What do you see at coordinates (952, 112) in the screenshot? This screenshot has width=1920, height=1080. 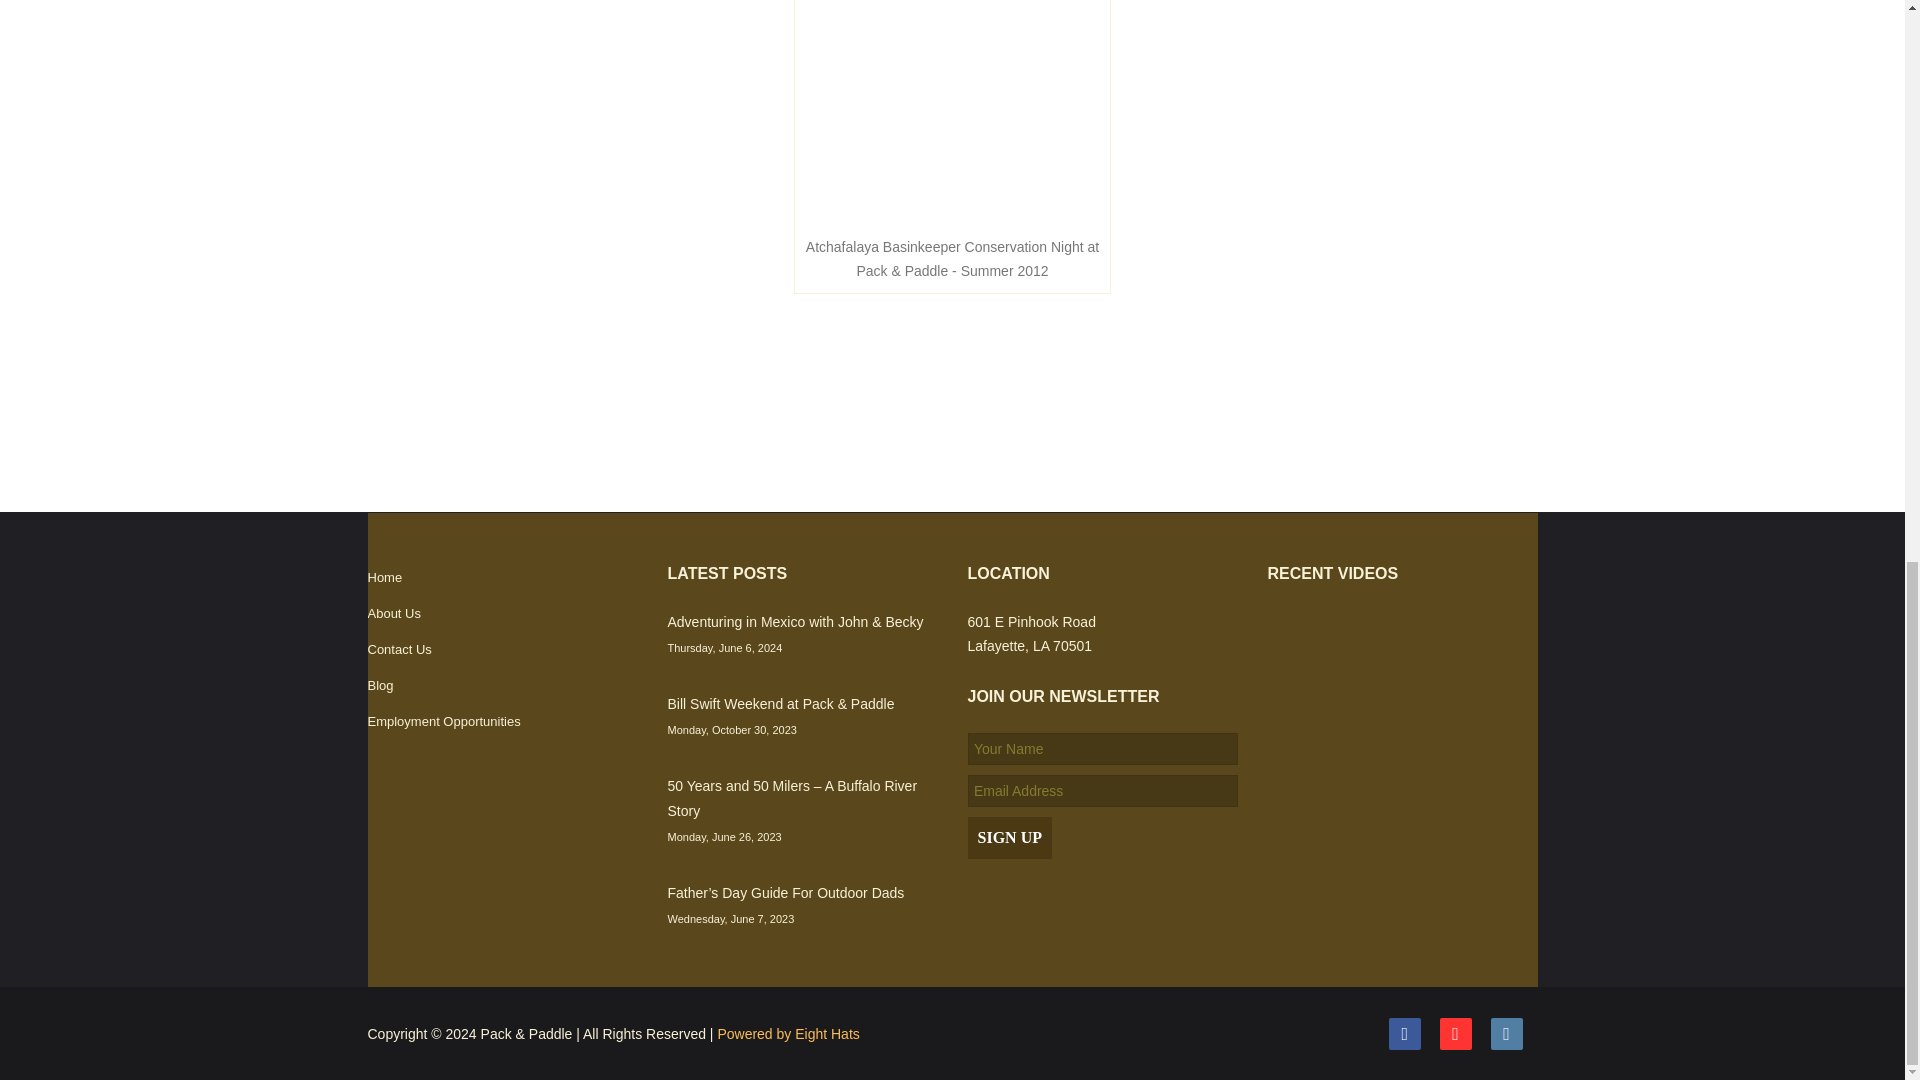 I see `basinkeeper-cons-night` at bounding box center [952, 112].